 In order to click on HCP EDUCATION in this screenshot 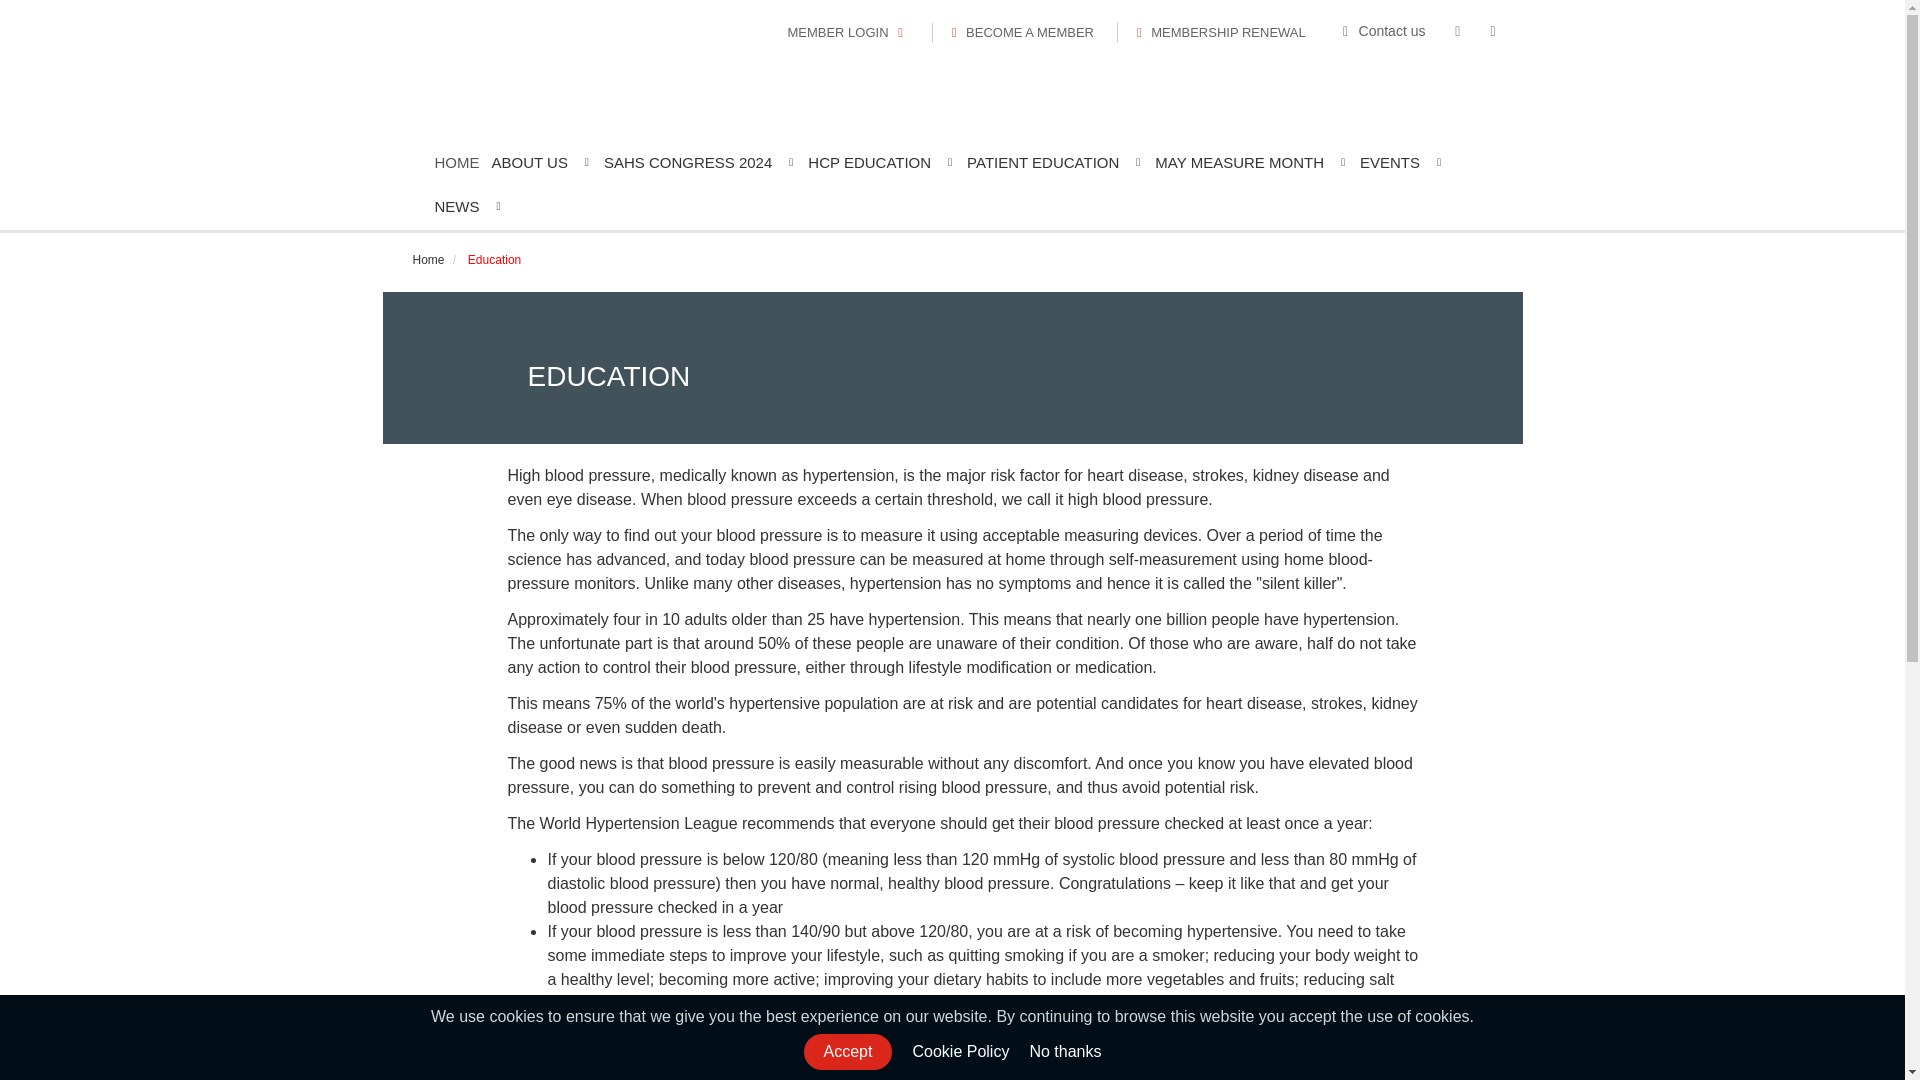, I will do `click(882, 162)`.